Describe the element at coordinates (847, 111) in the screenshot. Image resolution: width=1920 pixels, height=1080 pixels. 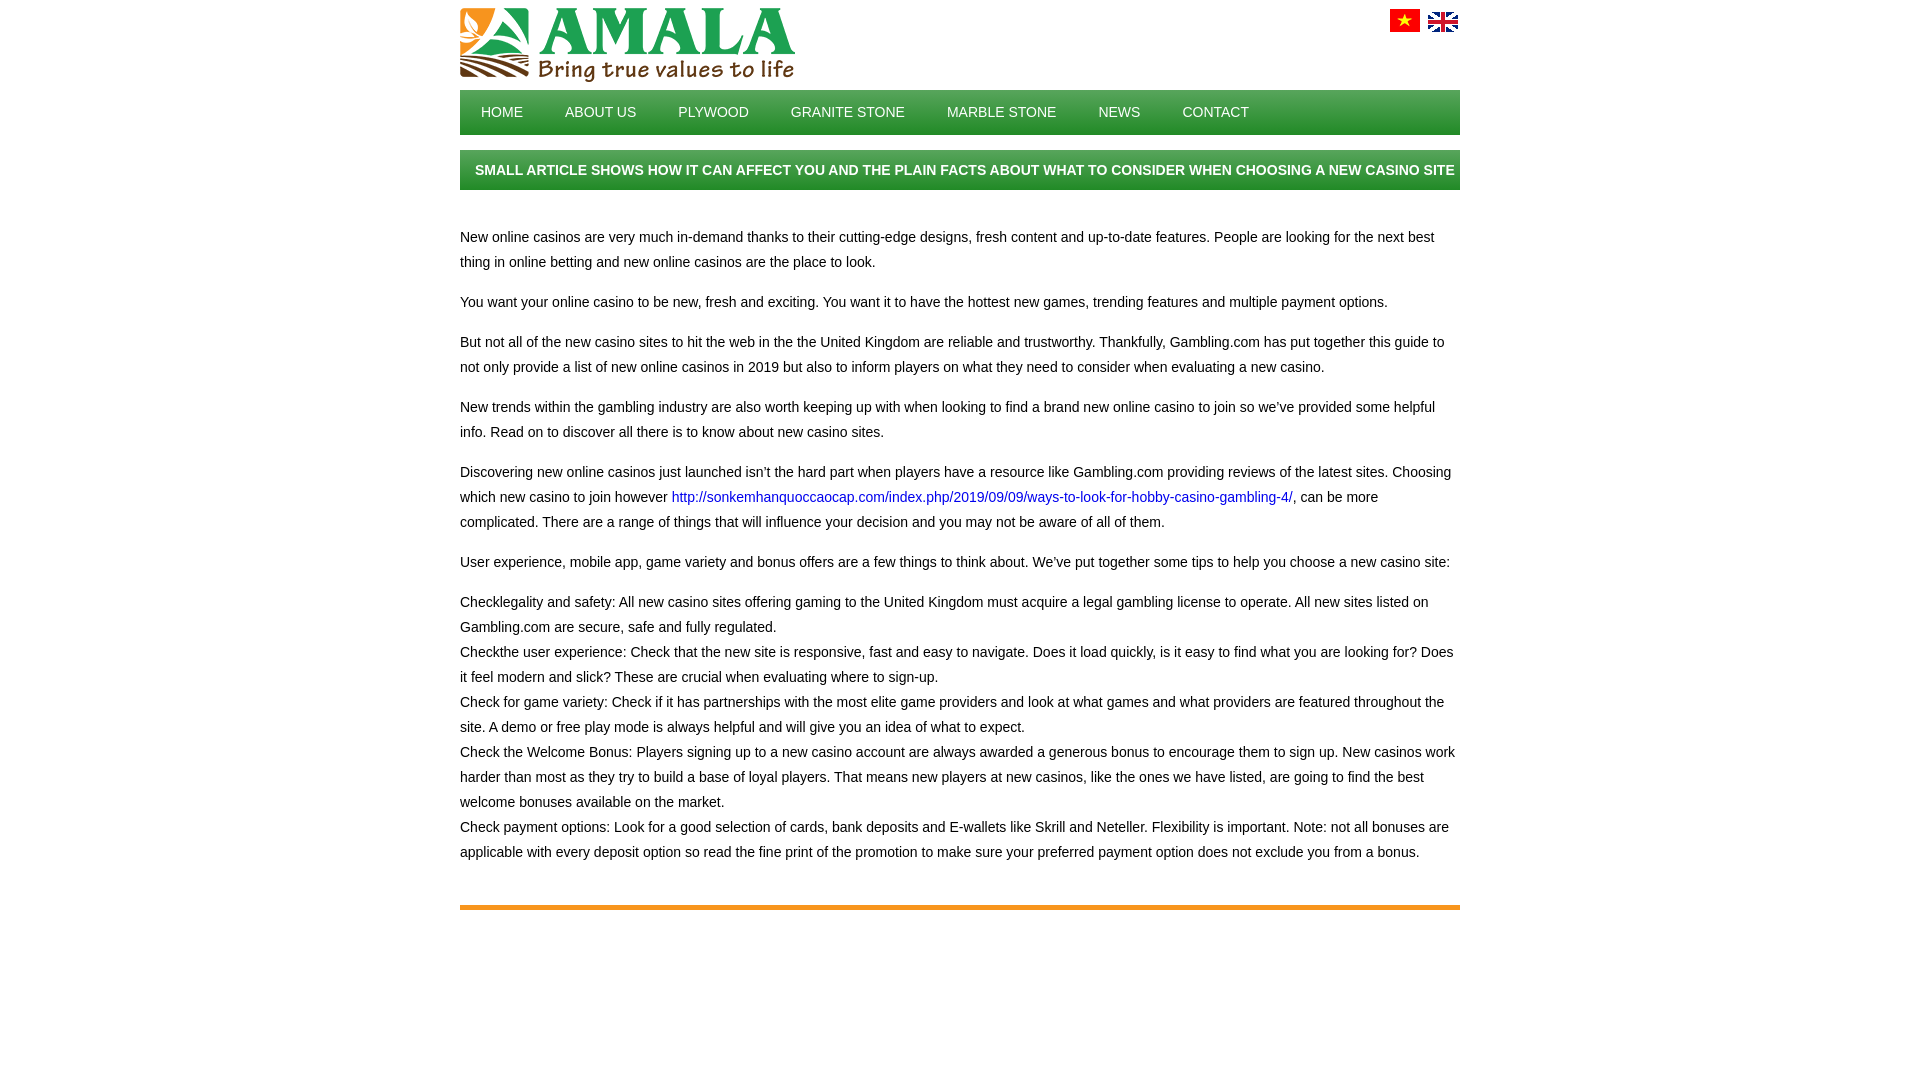
I see `GRANITE STONE` at that location.